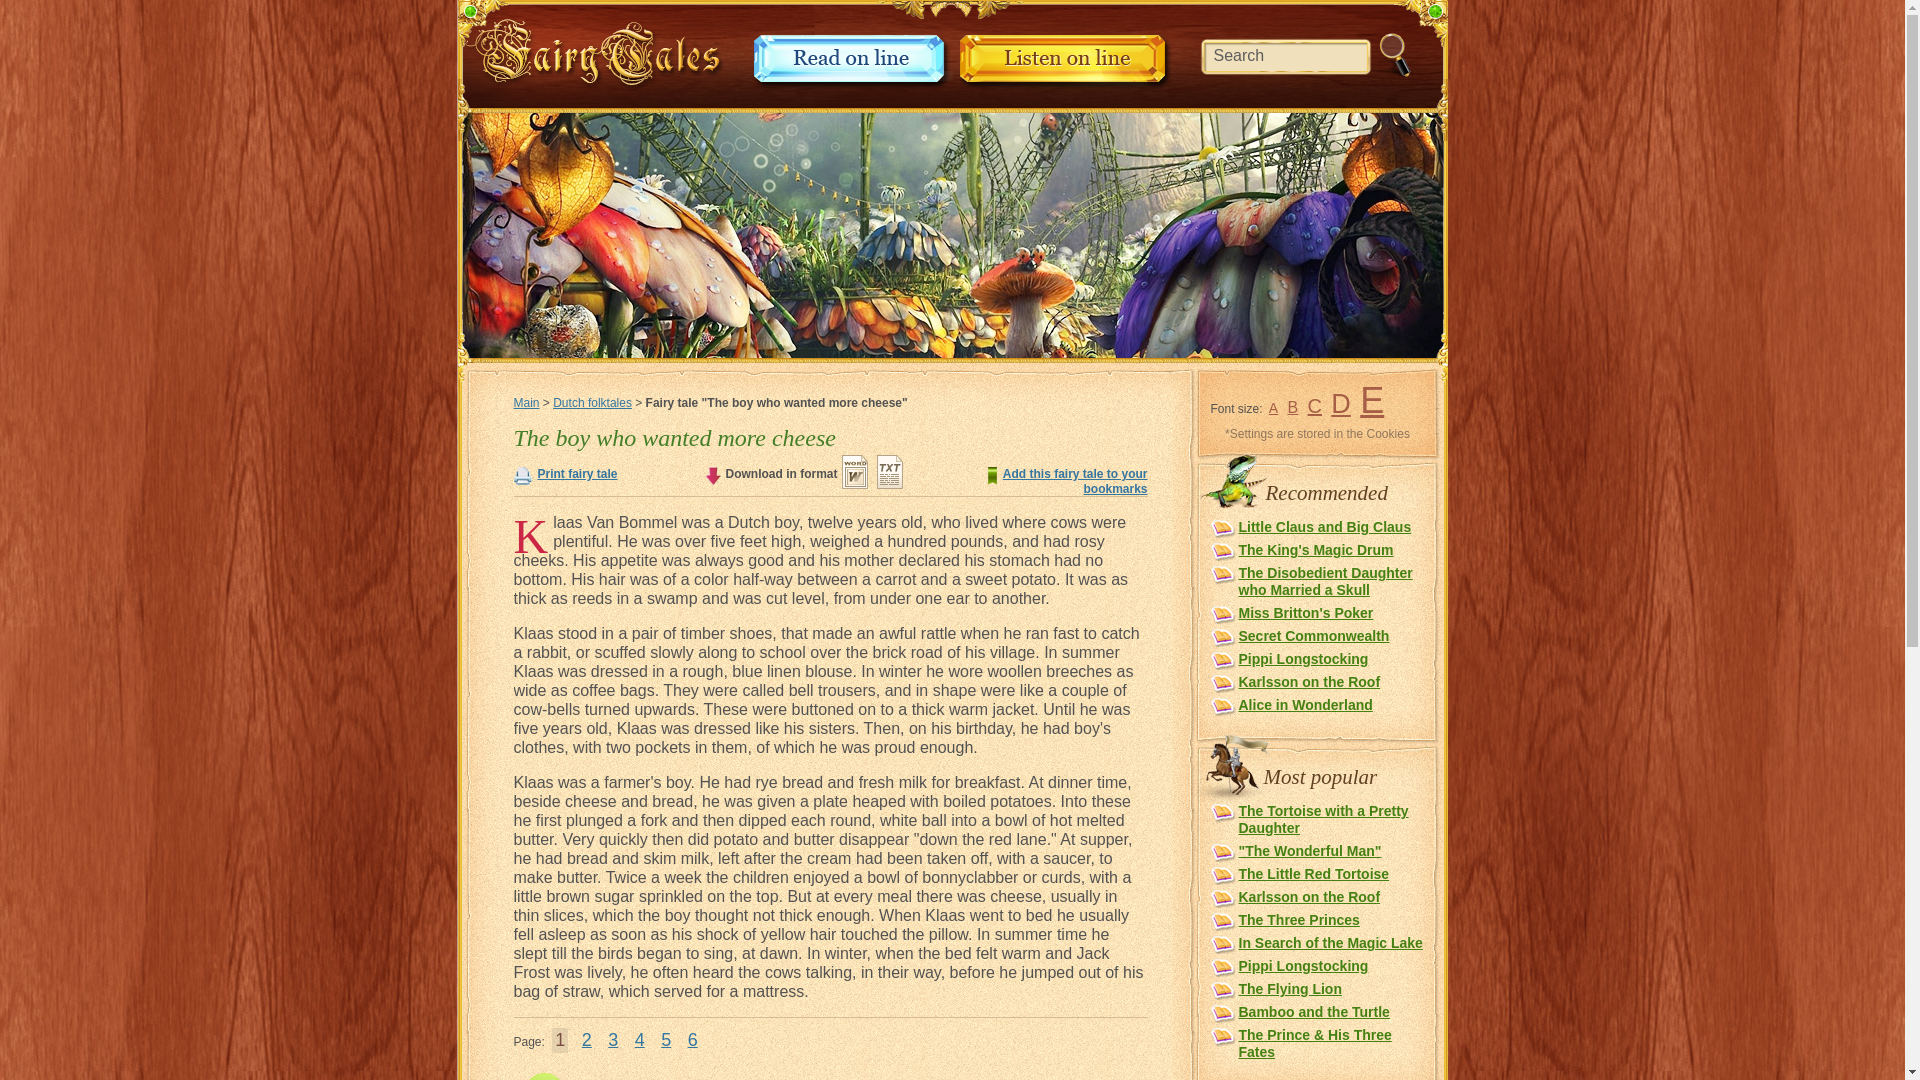 The width and height of the screenshot is (1920, 1080). What do you see at coordinates (1309, 896) in the screenshot?
I see `Karlsson on the Roof` at bounding box center [1309, 896].